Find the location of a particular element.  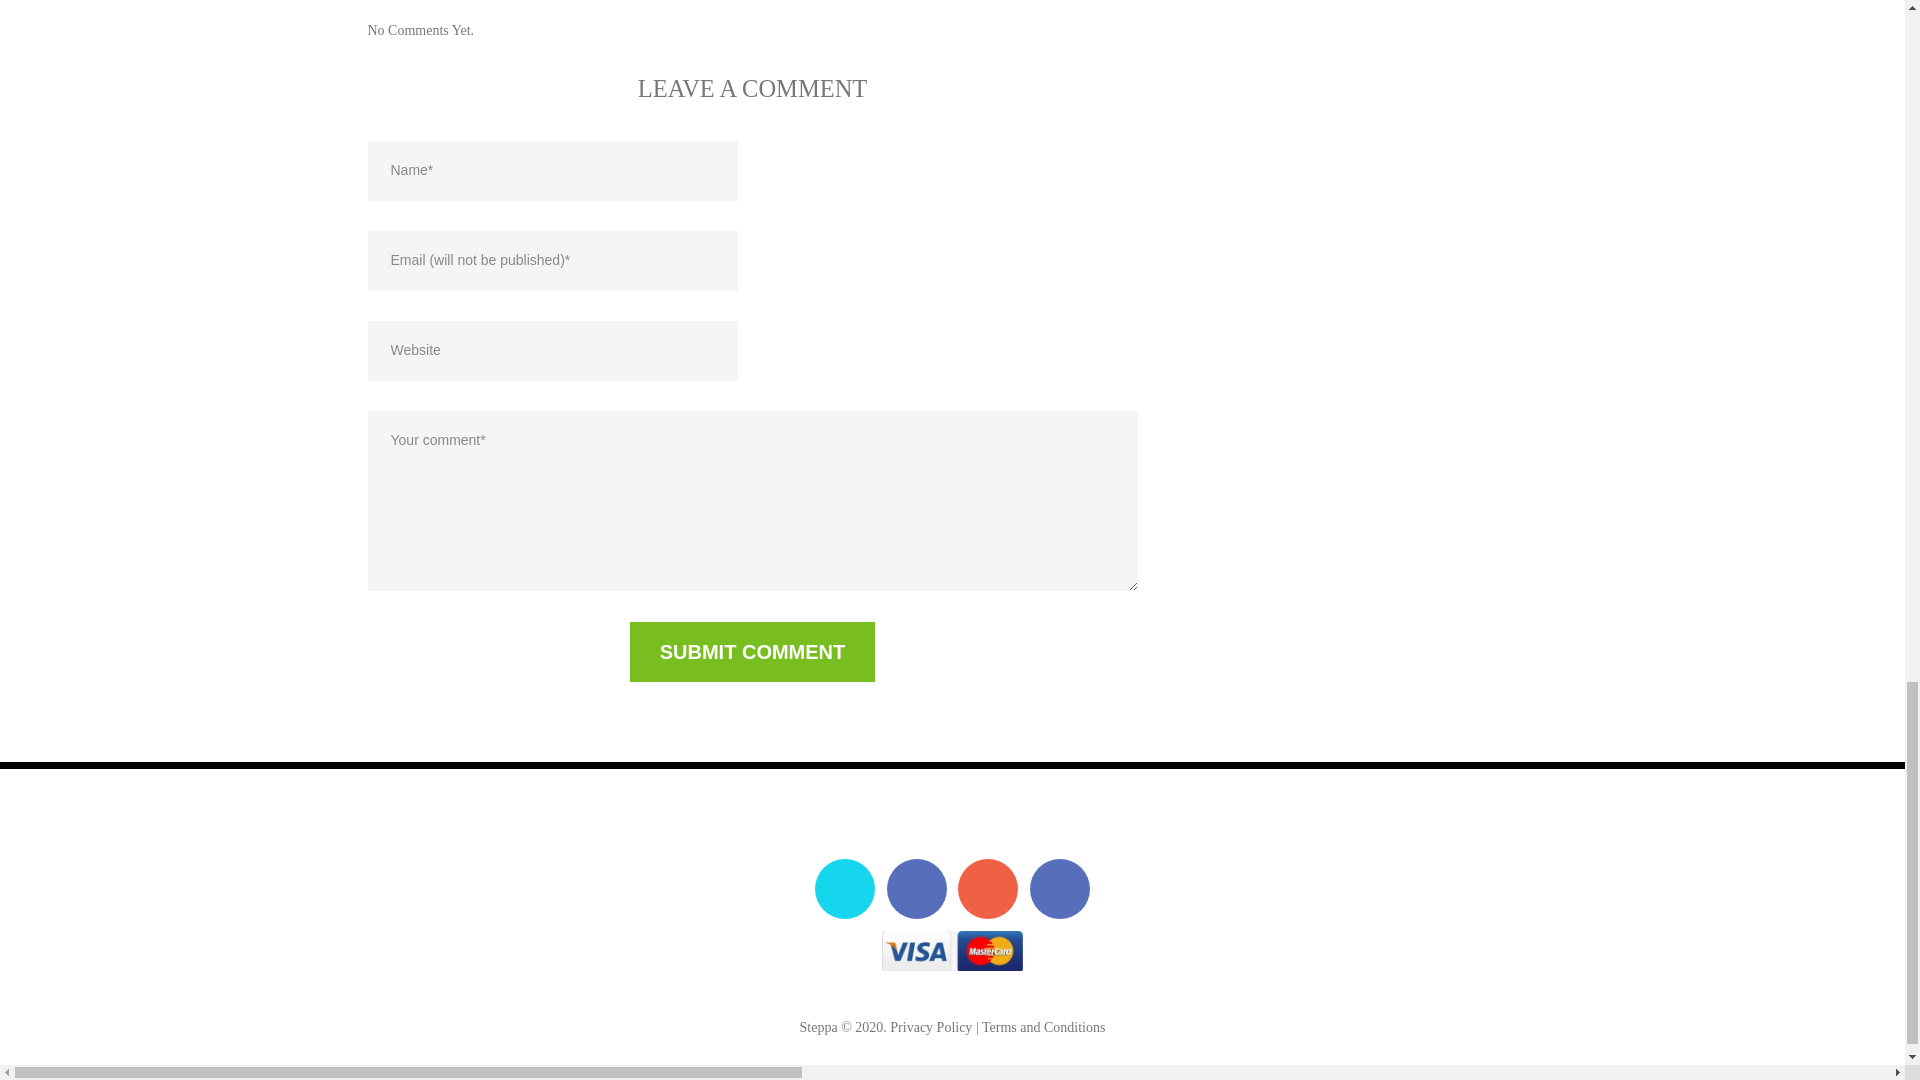

Website is located at coordinates (552, 350).